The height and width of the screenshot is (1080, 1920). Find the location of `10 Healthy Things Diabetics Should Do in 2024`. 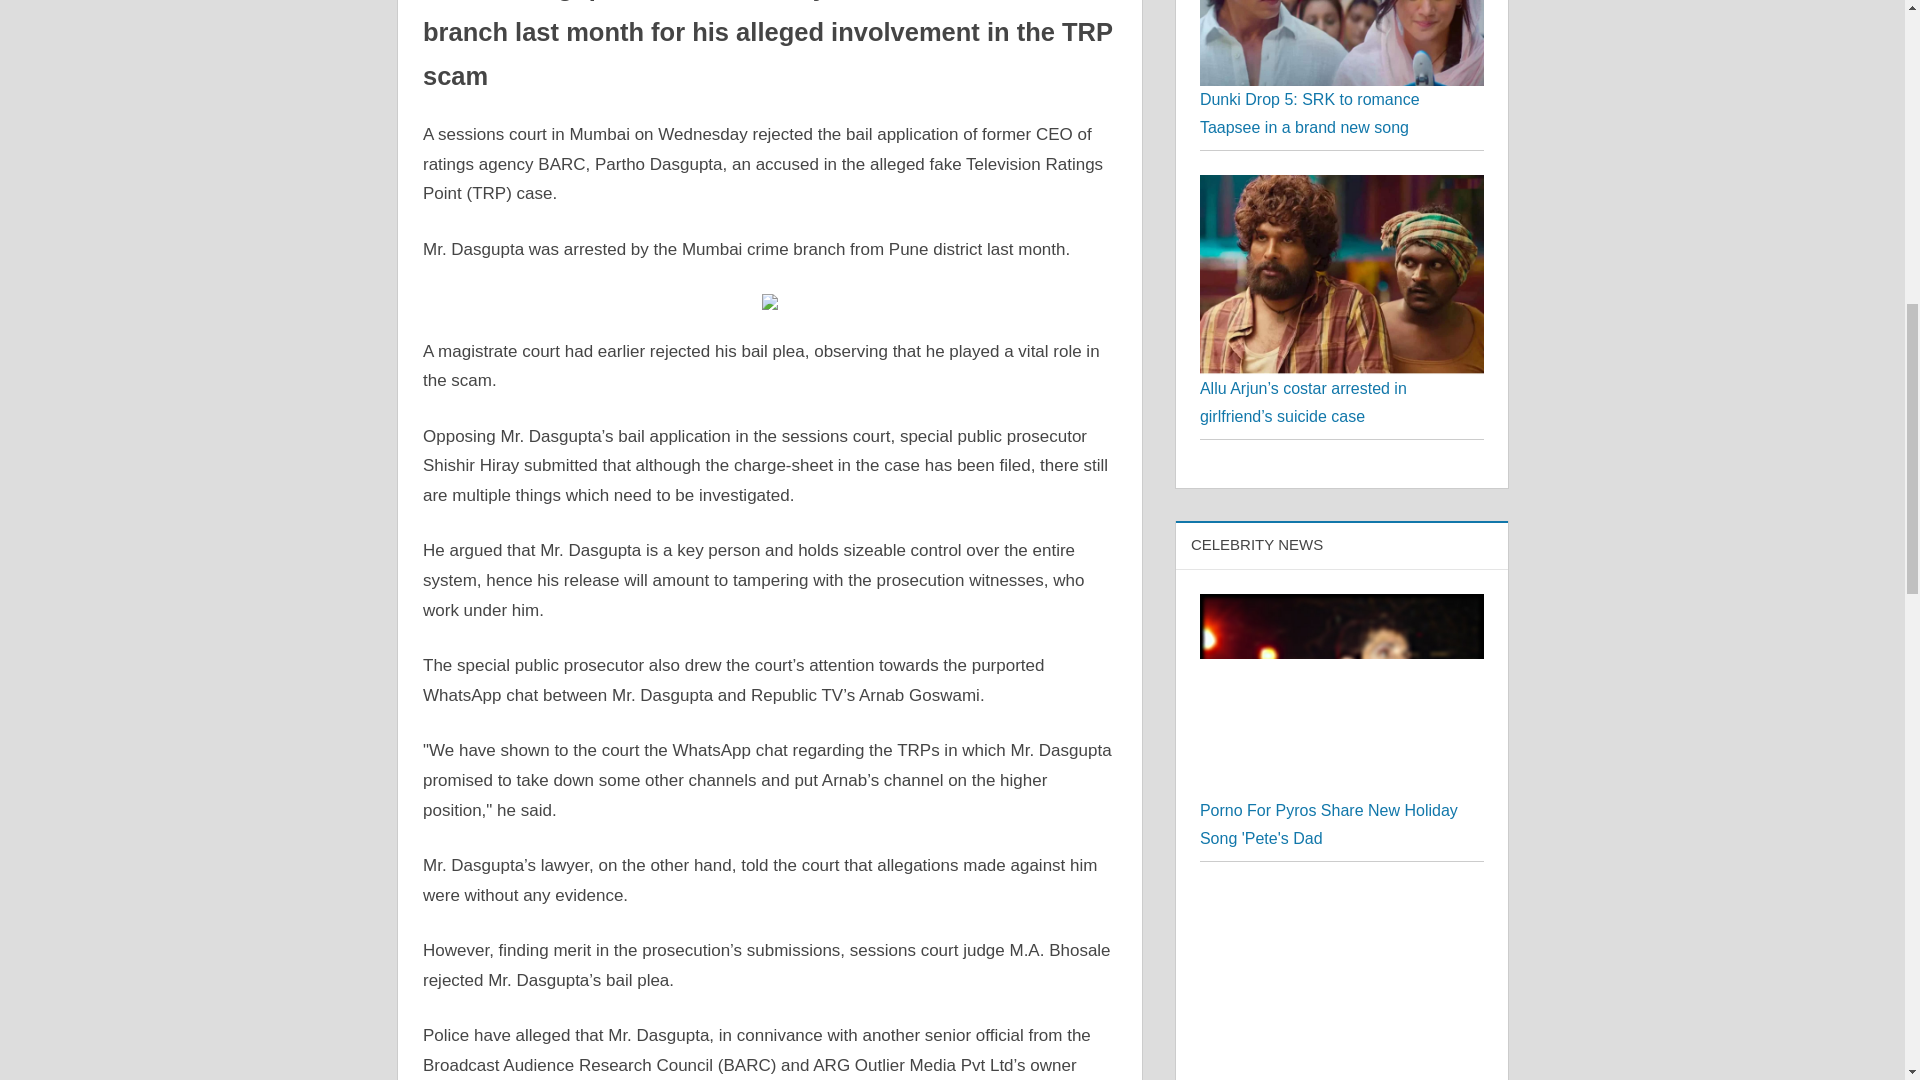

10 Healthy Things Diabetics Should Do in 2024 is located at coordinates (1342, 601).